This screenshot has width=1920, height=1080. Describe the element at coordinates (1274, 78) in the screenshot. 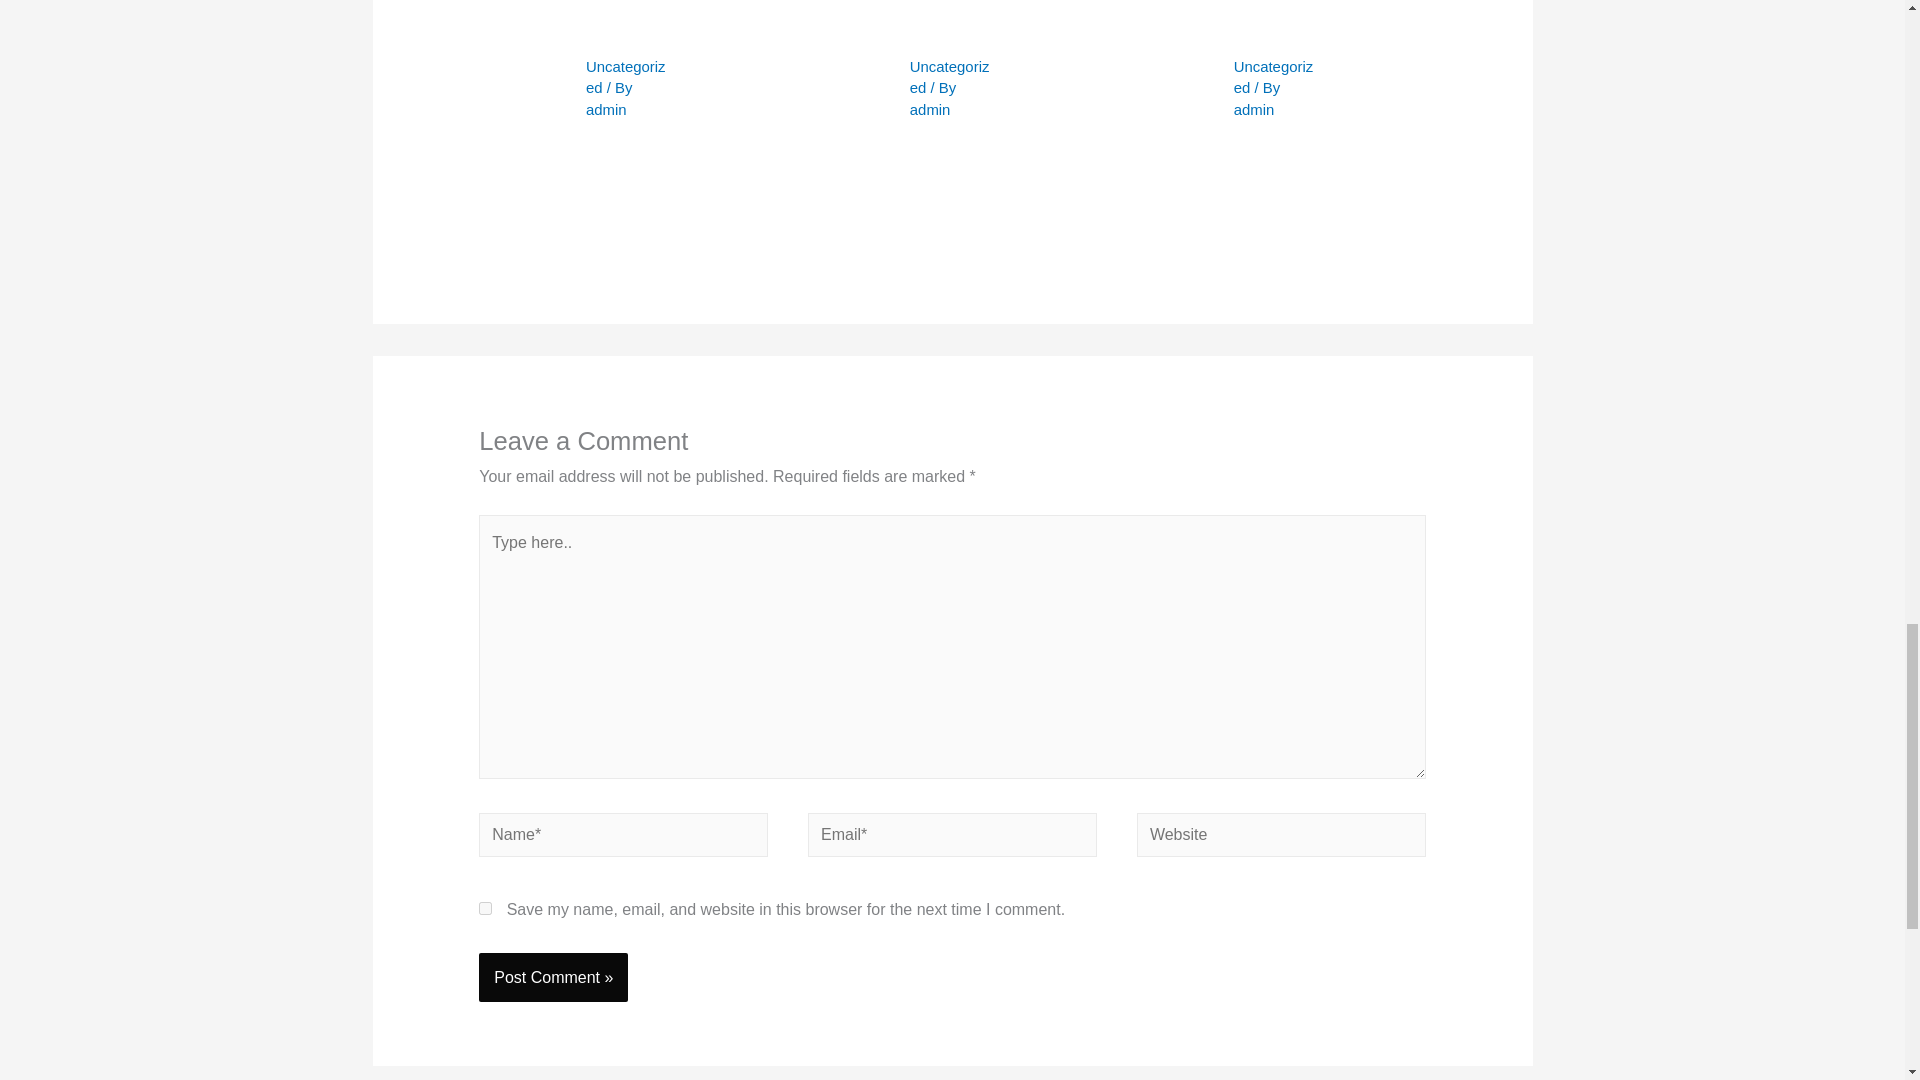

I see `Uncategorized` at that location.